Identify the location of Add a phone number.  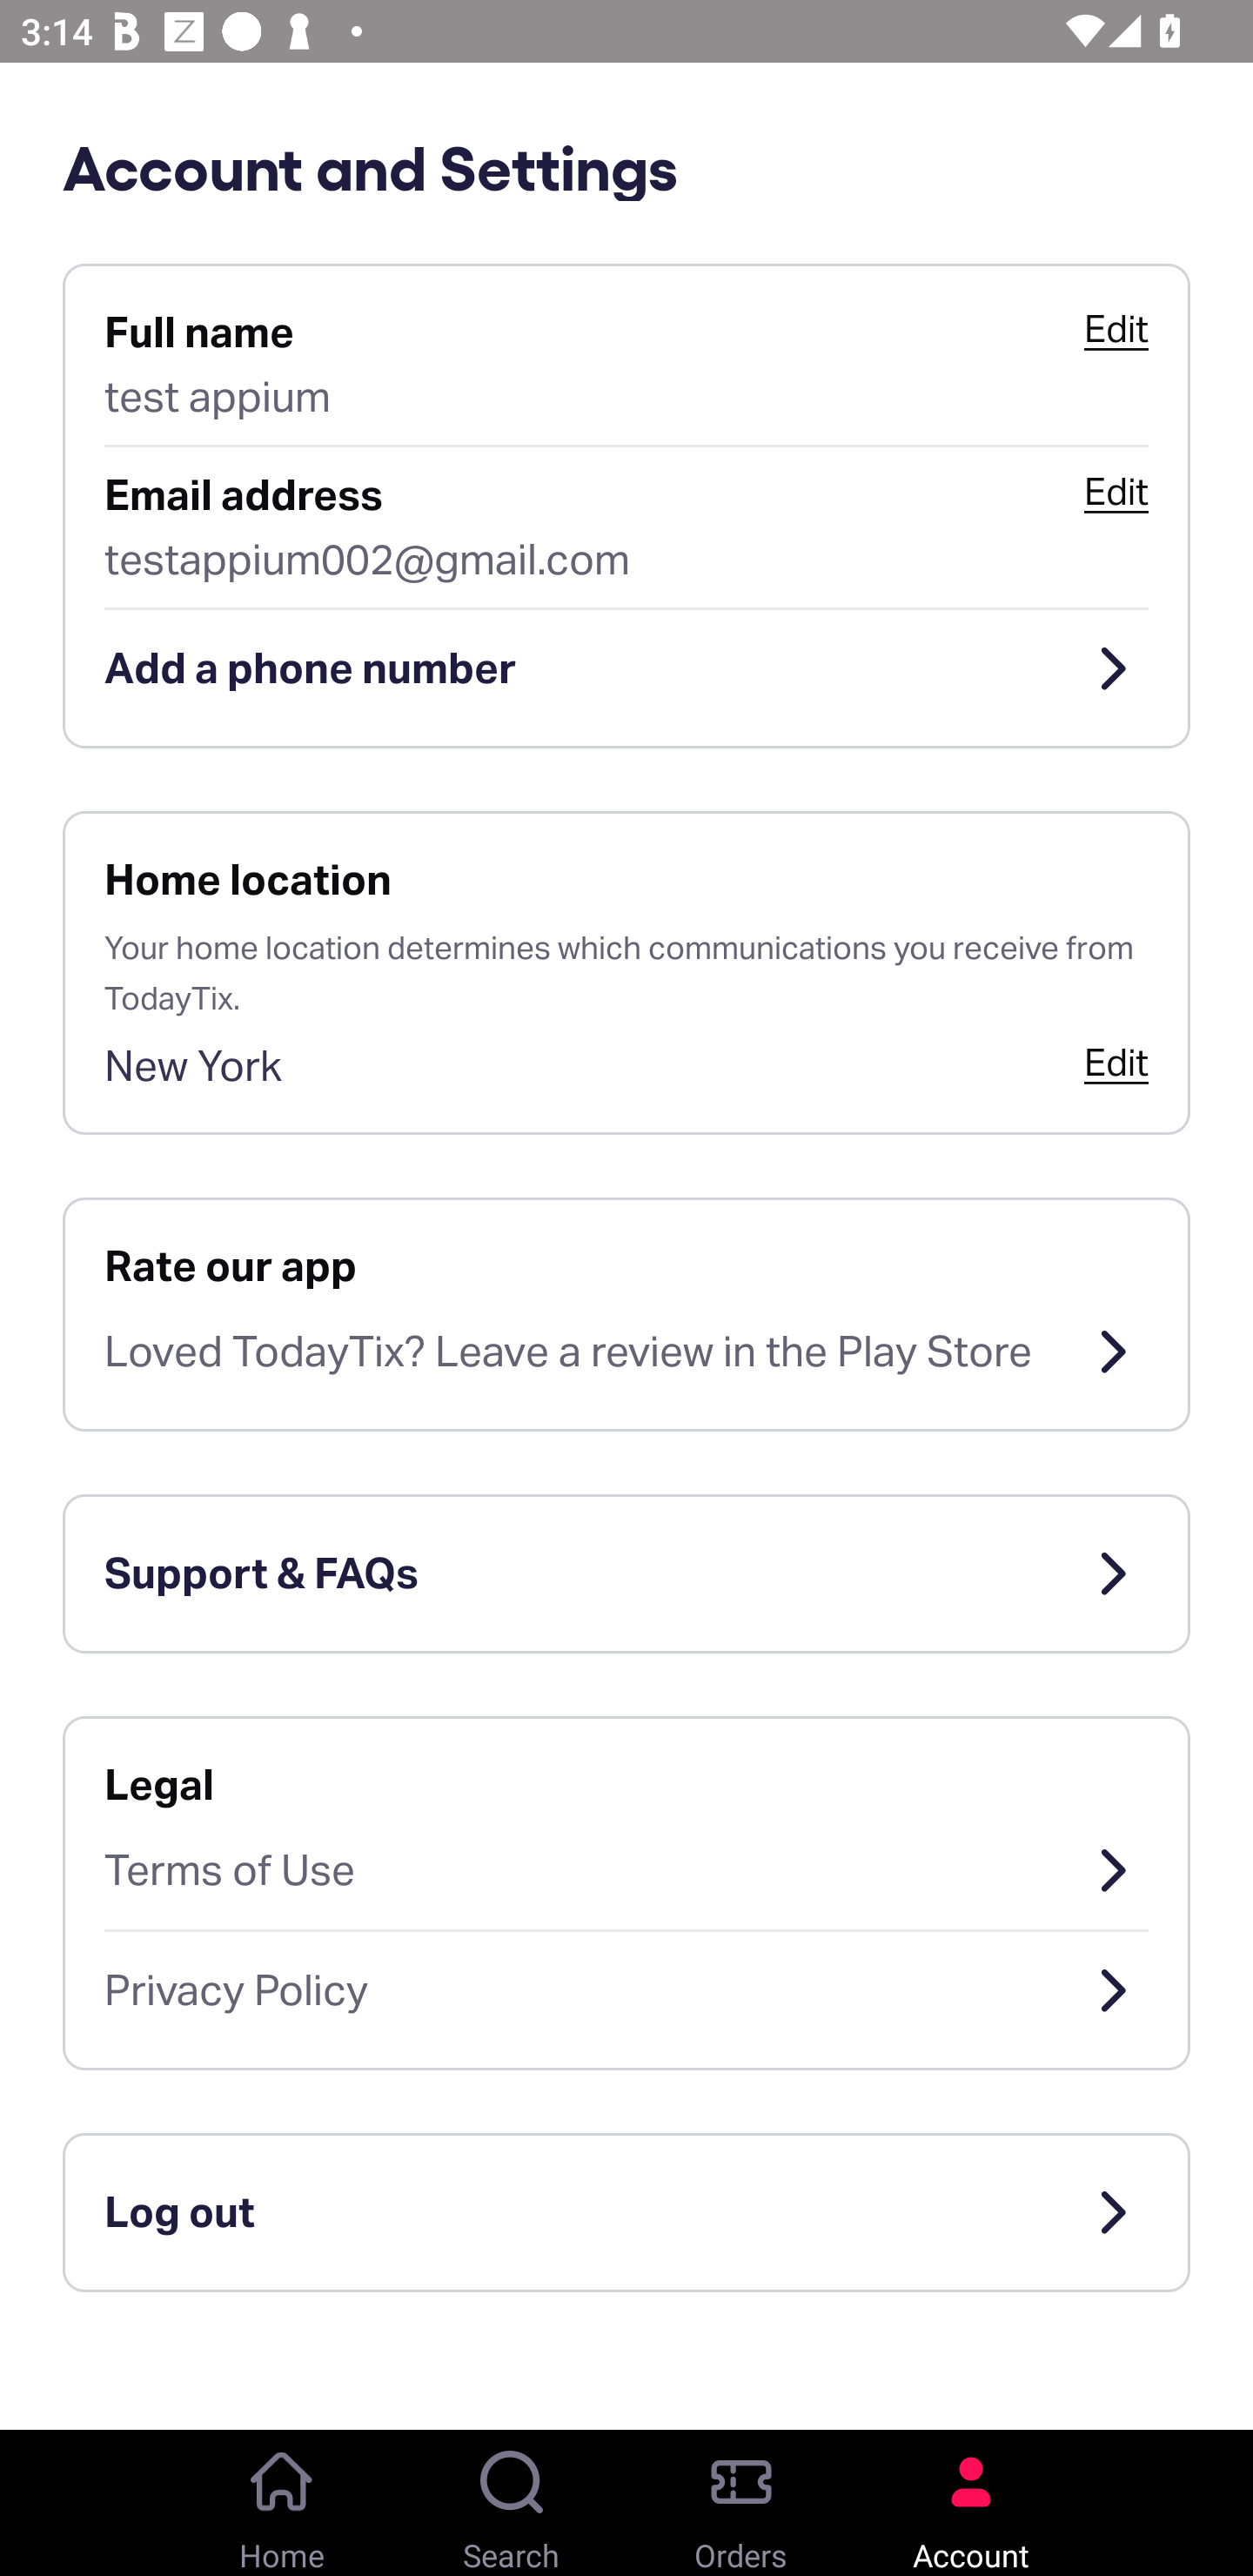
(626, 668).